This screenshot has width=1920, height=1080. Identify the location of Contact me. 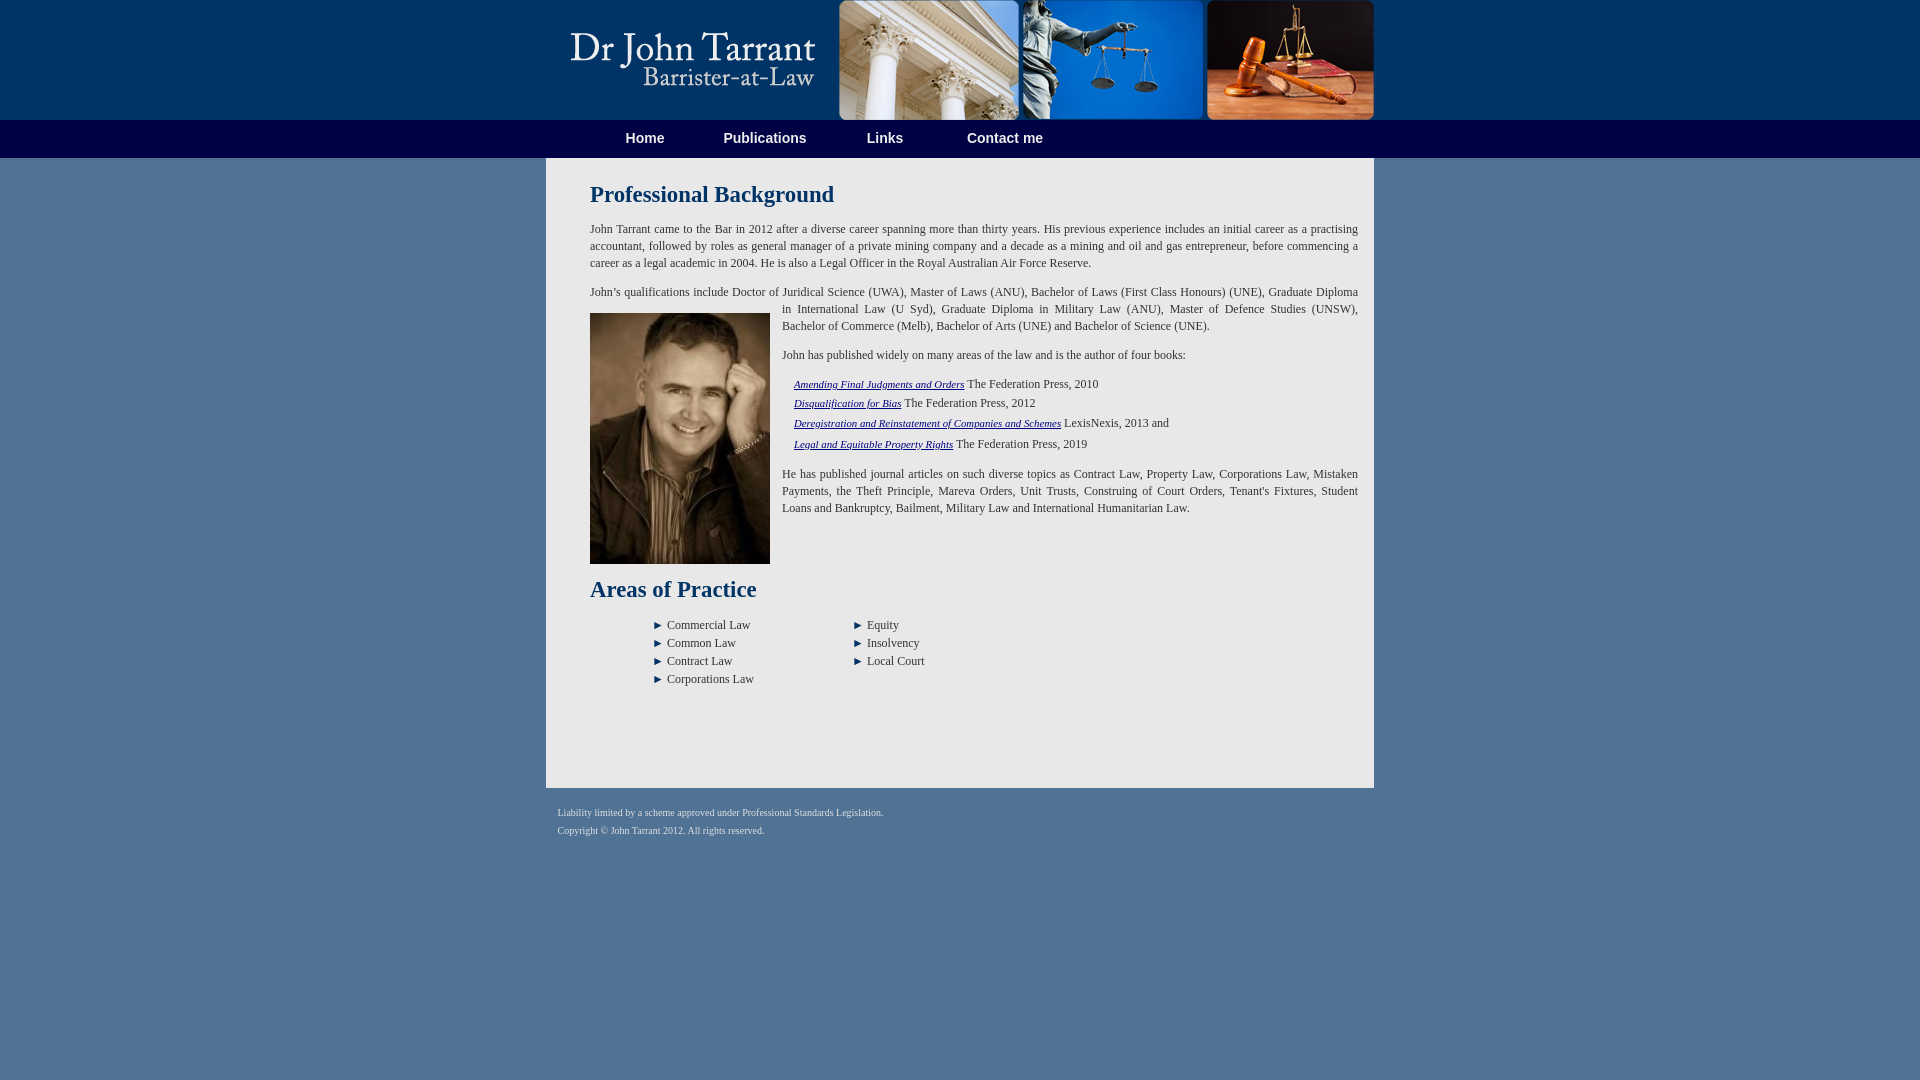
(1005, 138).